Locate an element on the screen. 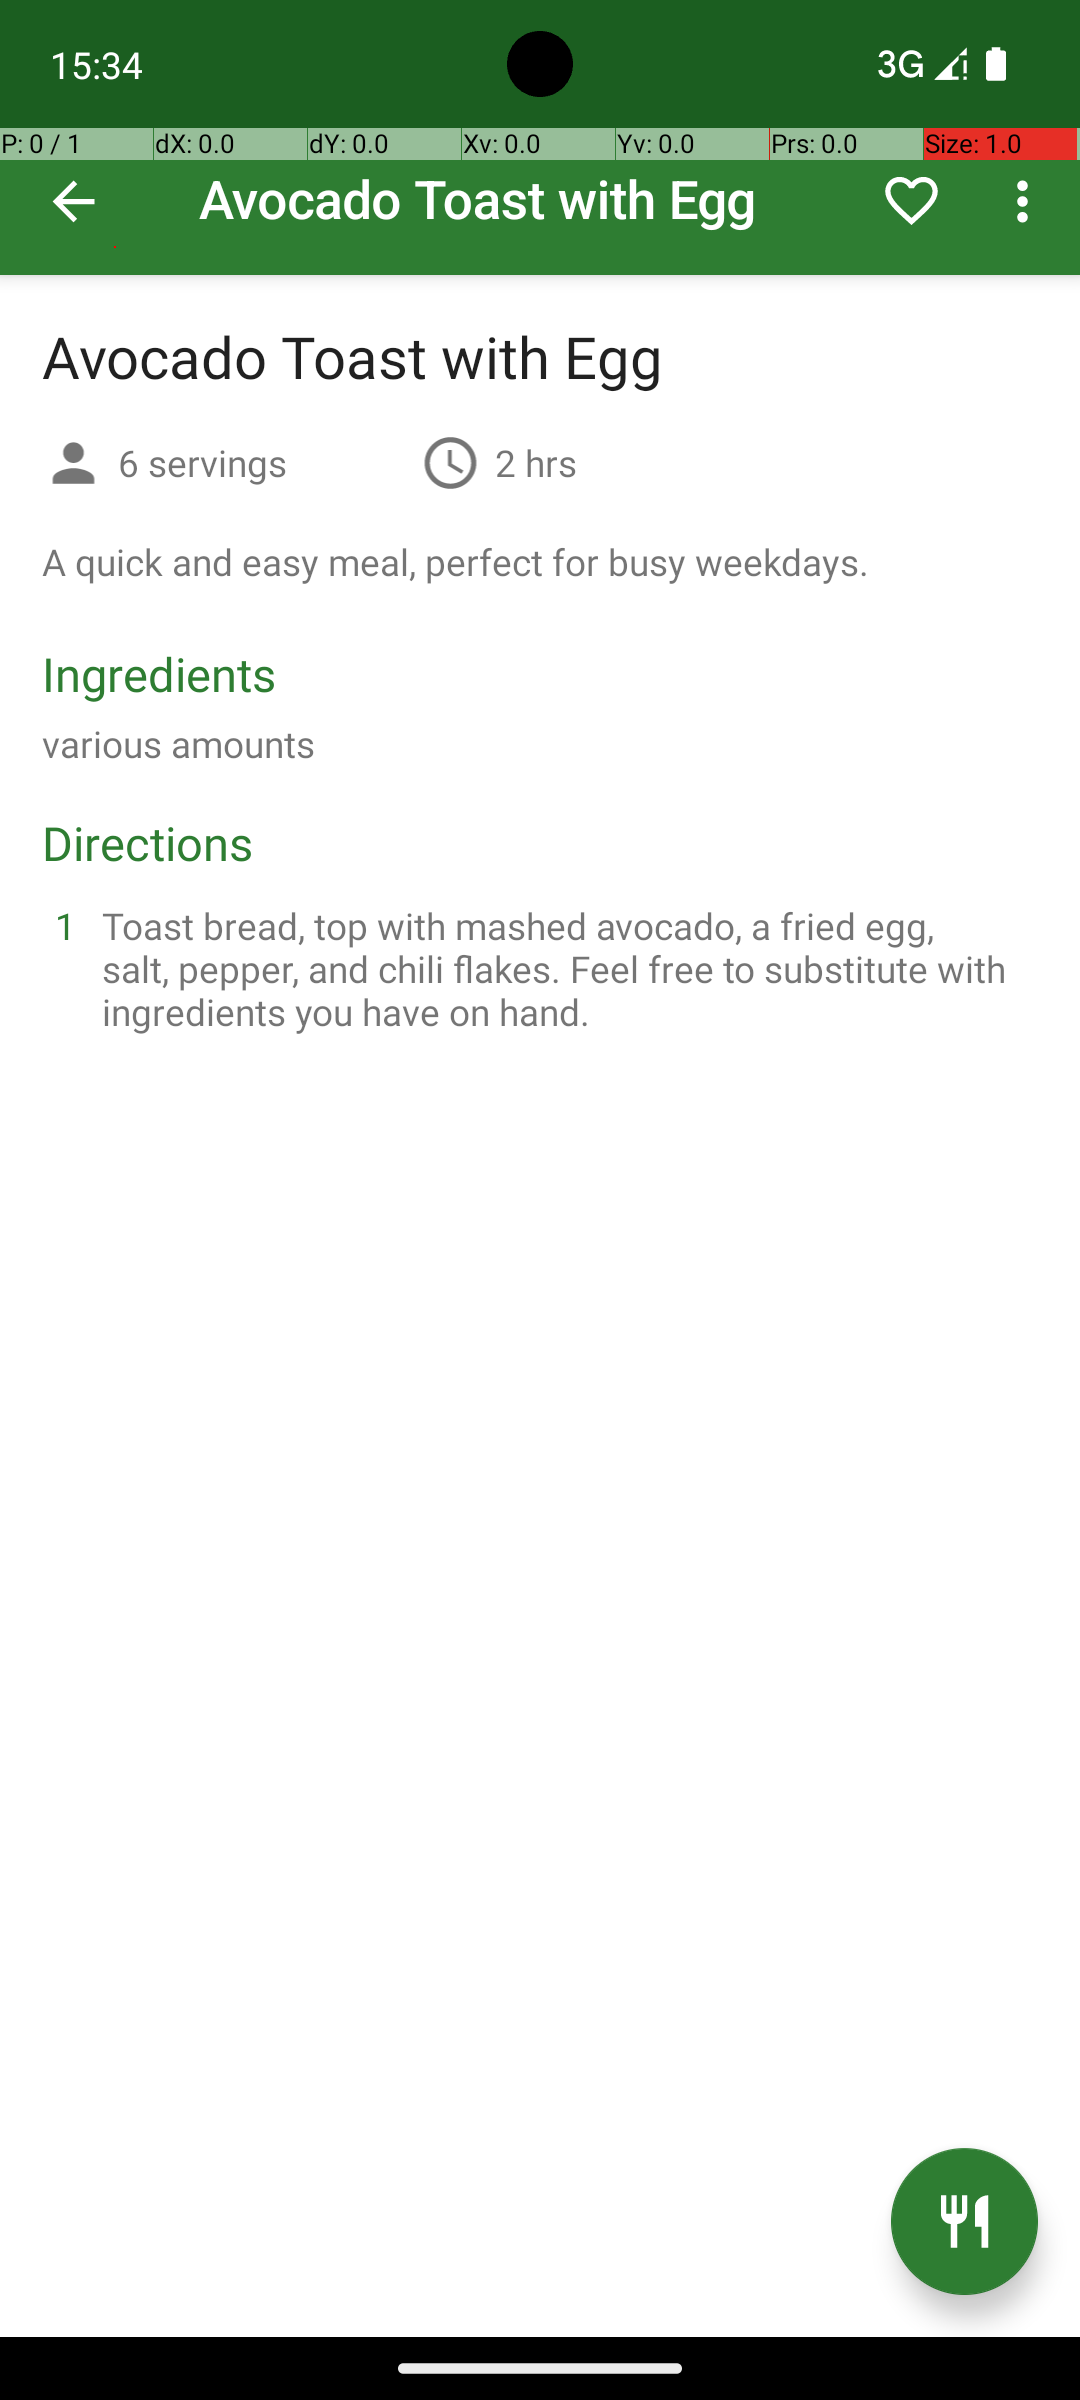 This screenshot has width=1080, height=2400. Toast bread, top with mashed avocado, a fried egg, salt, pepper, and chili flakes. Feel free to substitute with ingredients you have on hand. is located at coordinates (564, 968).